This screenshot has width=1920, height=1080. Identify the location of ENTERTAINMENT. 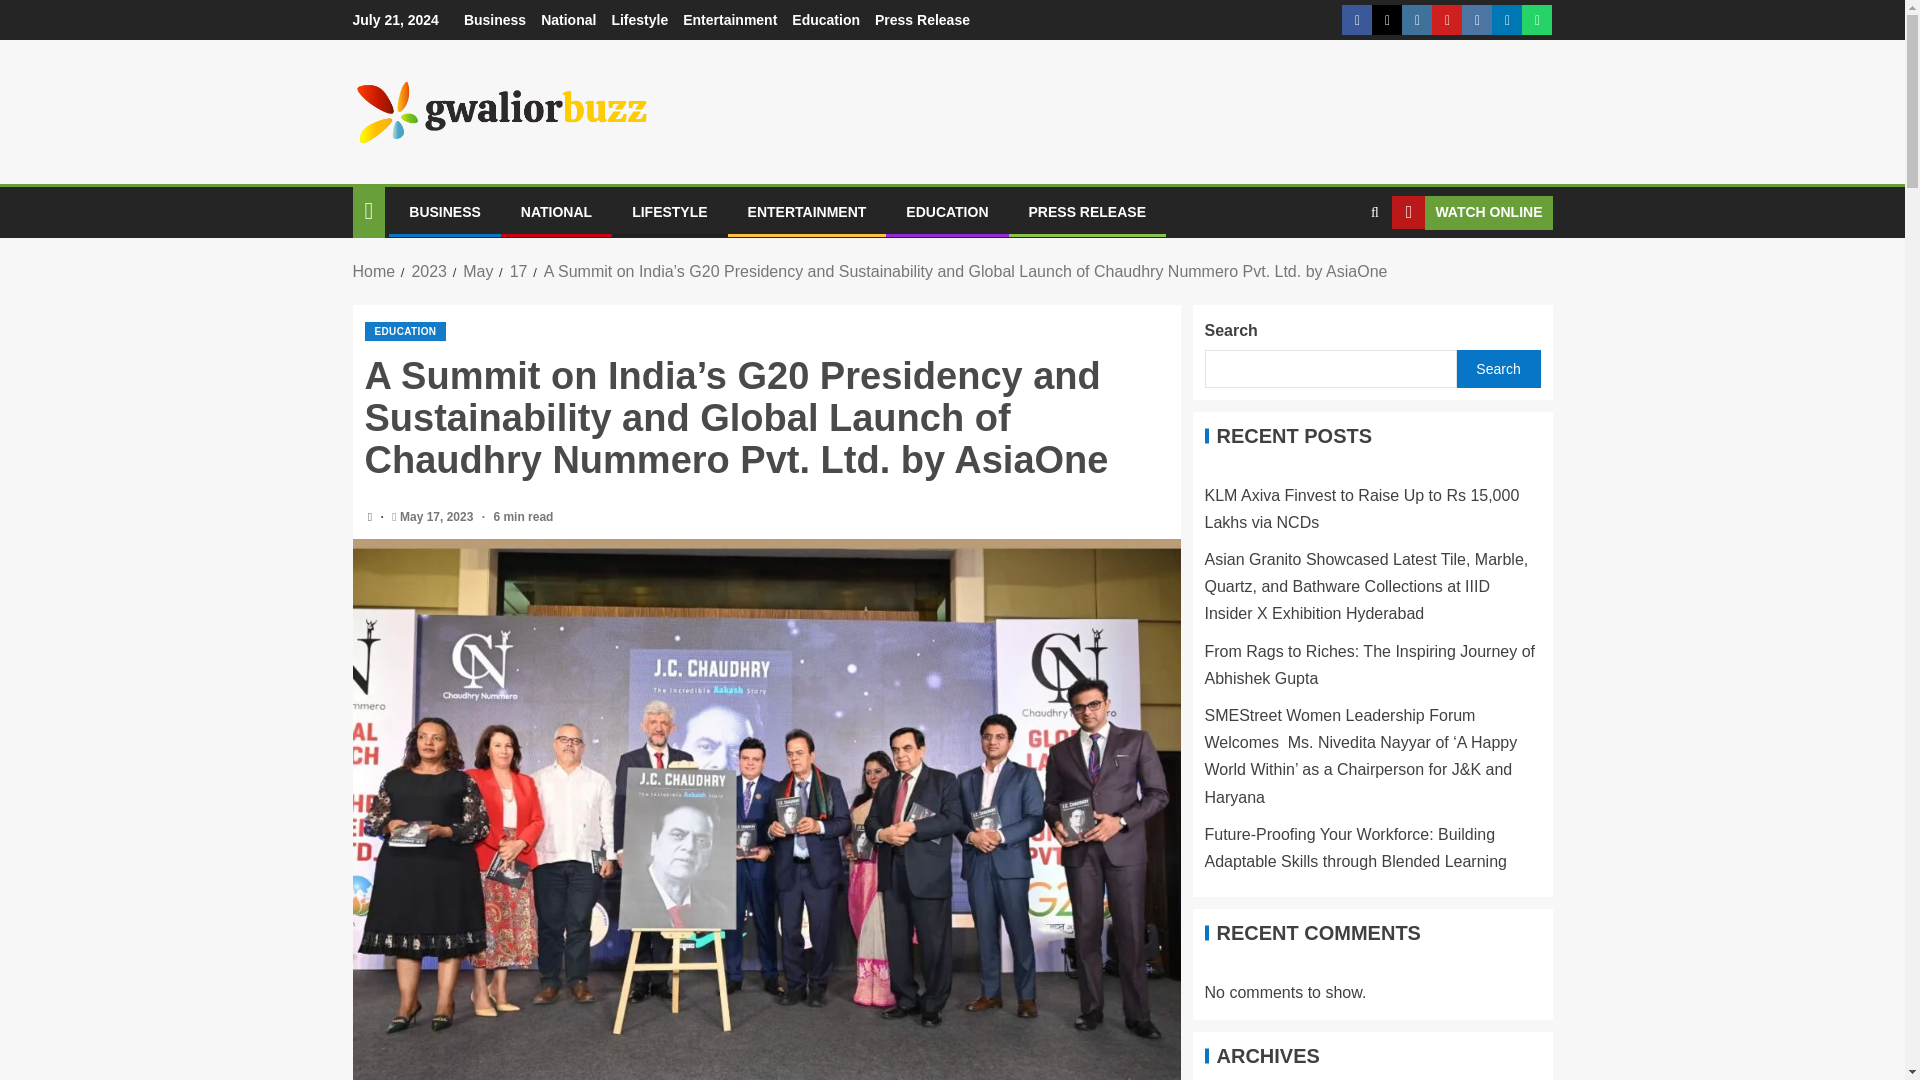
(808, 212).